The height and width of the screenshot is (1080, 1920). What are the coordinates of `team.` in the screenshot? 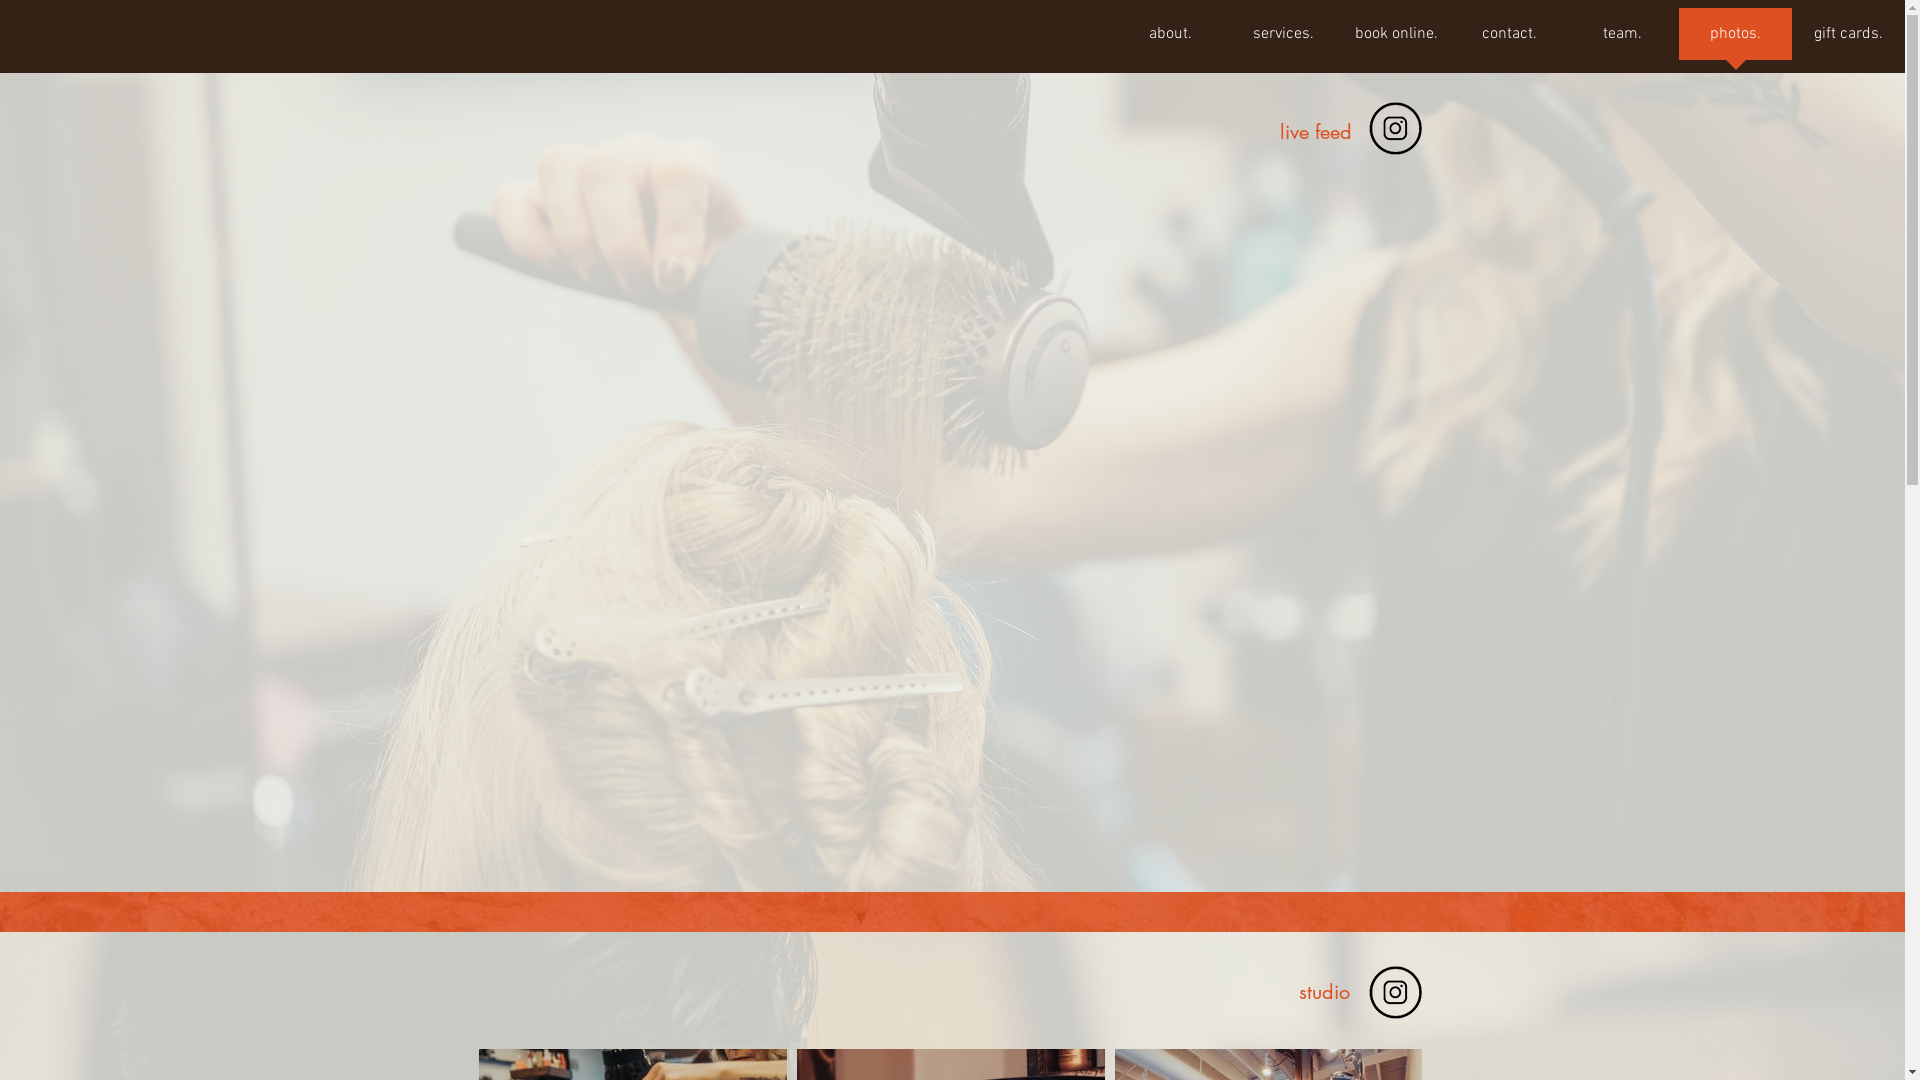 It's located at (1622, 40).